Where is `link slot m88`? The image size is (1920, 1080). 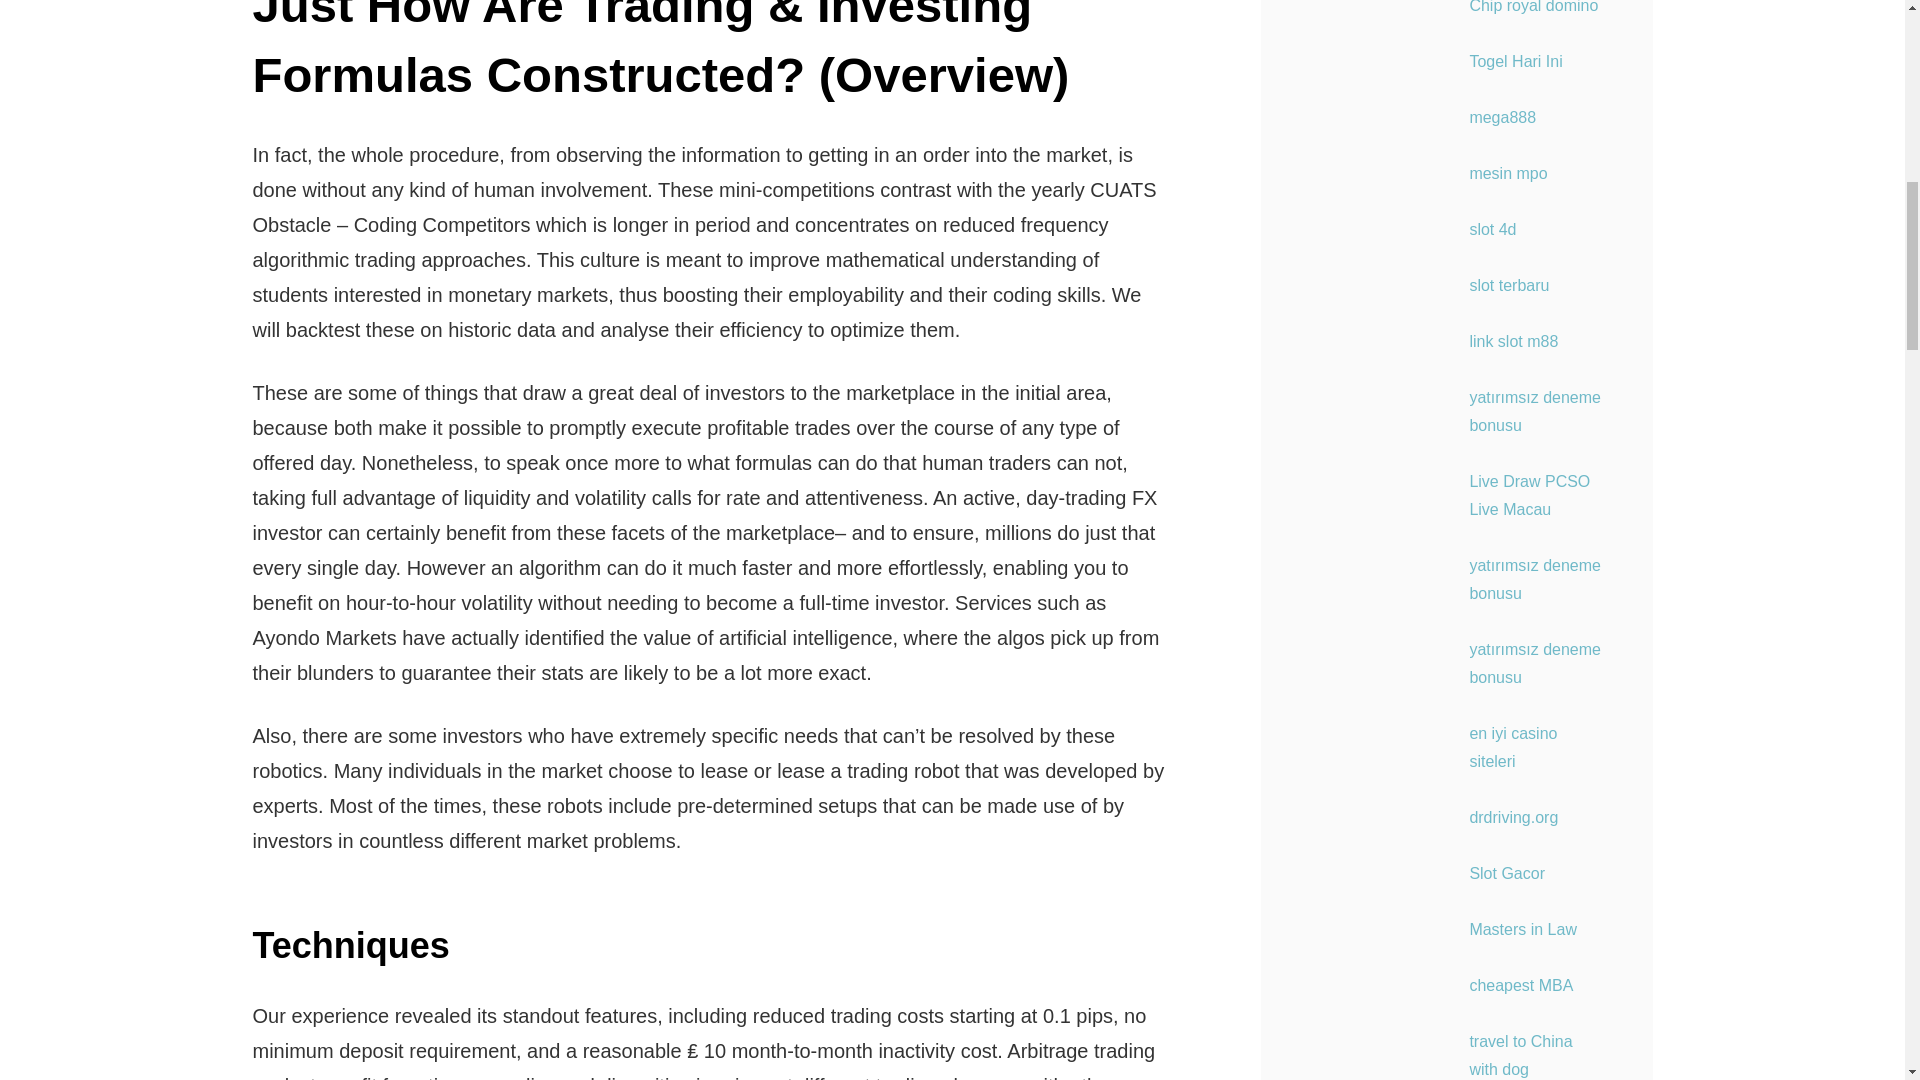 link slot m88 is located at coordinates (1512, 340).